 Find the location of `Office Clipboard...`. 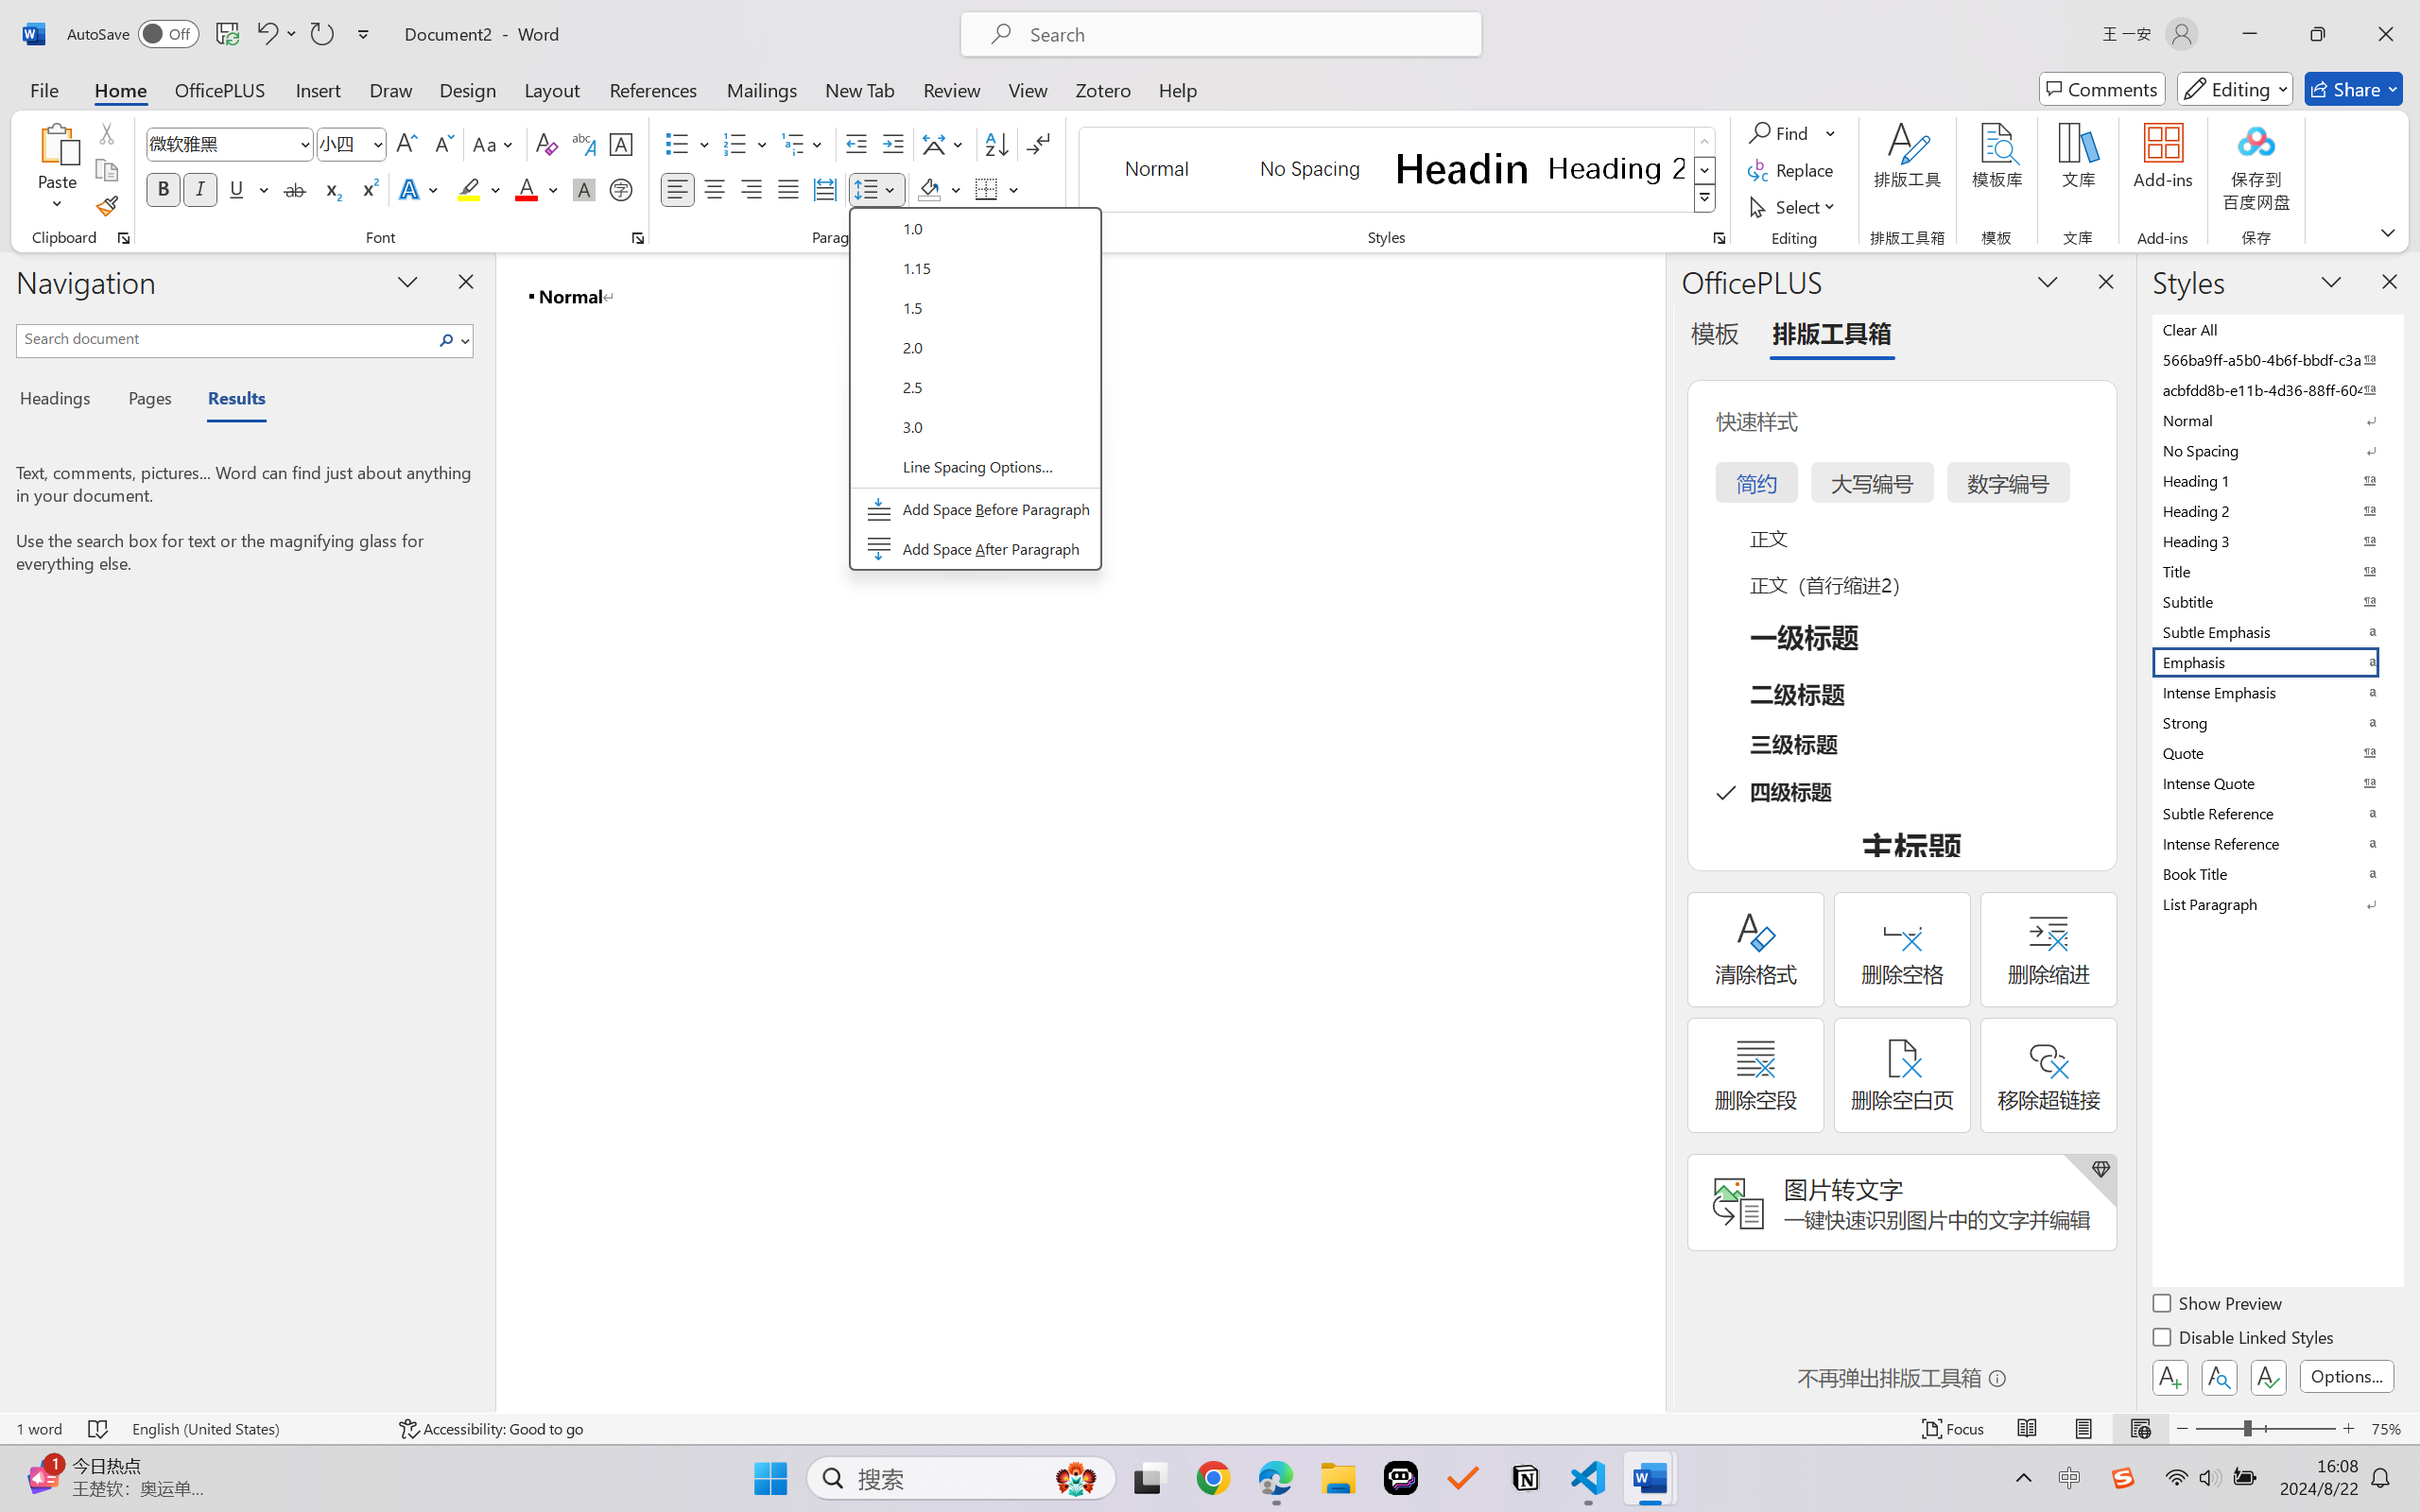

Office Clipboard... is located at coordinates (123, 238).